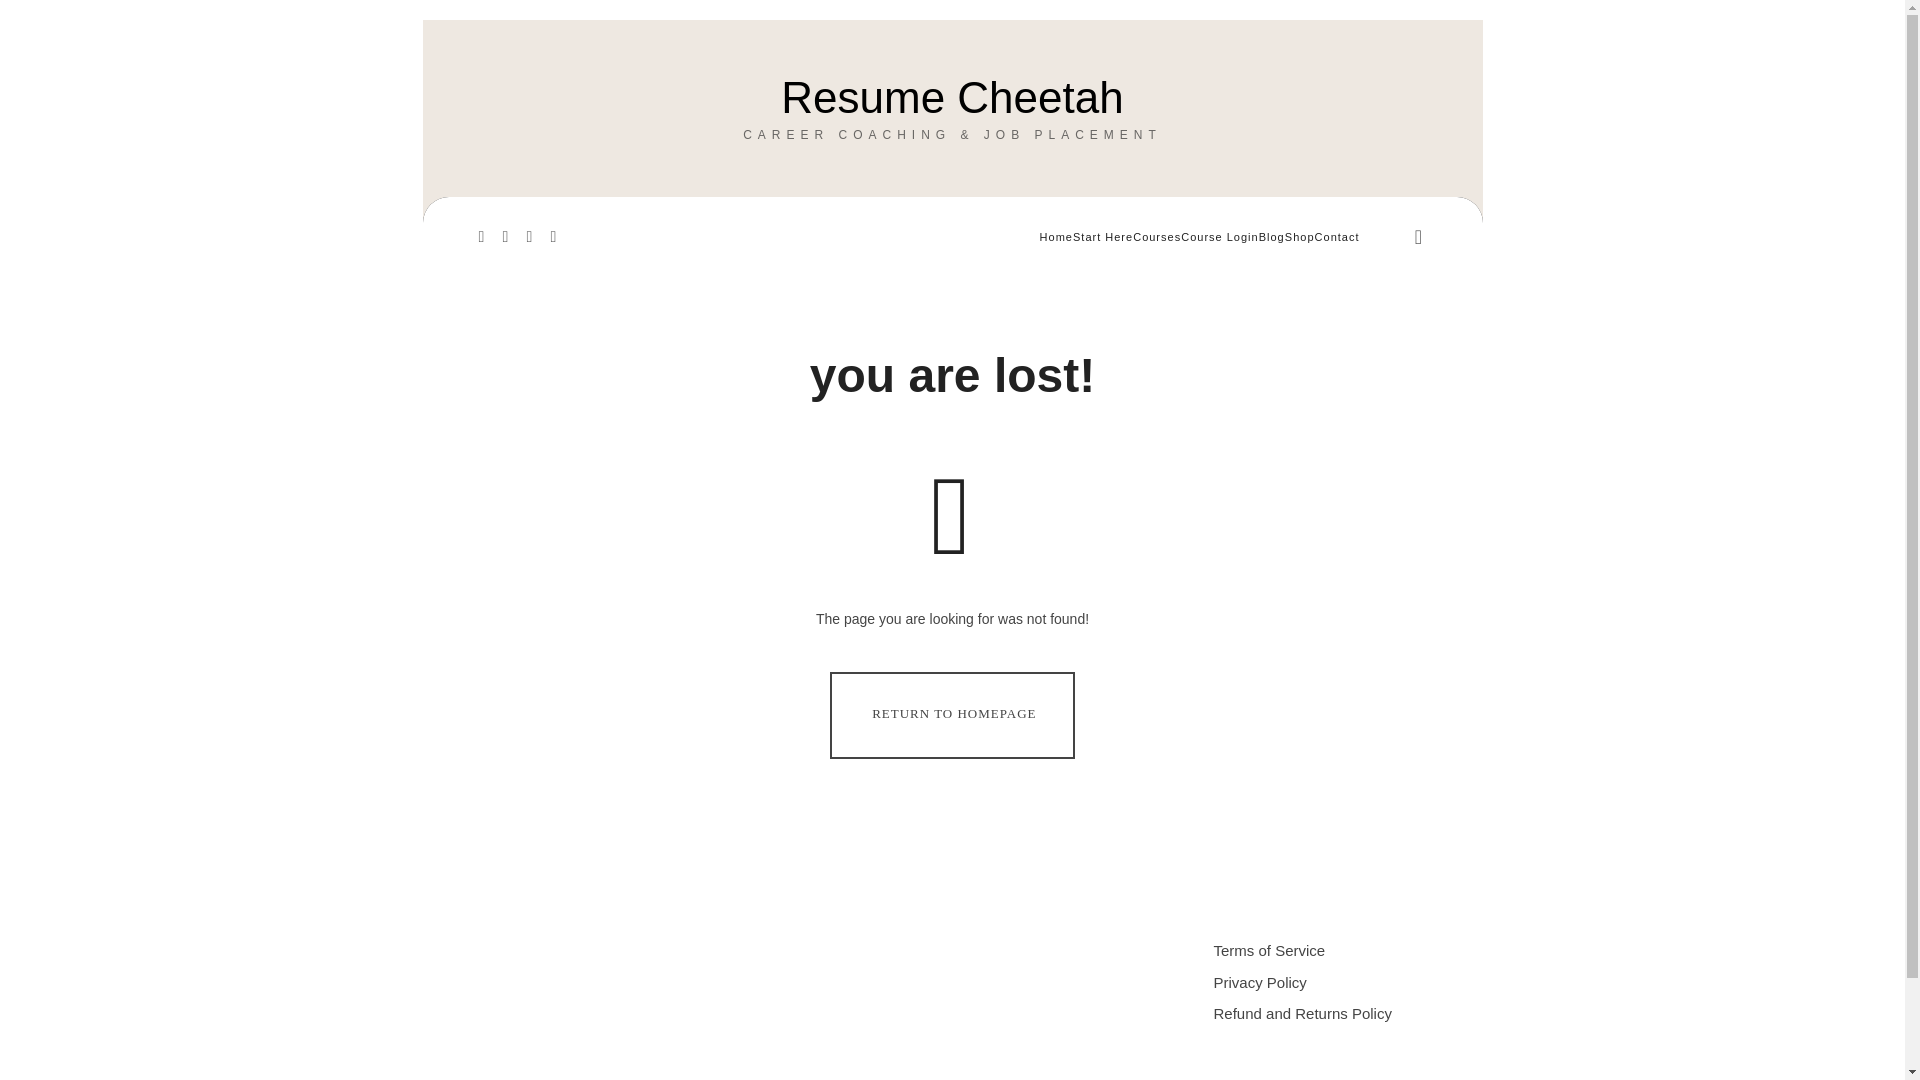 The width and height of the screenshot is (1920, 1080). Describe the element at coordinates (1302, 1013) in the screenshot. I see `Terms of Service` at that location.